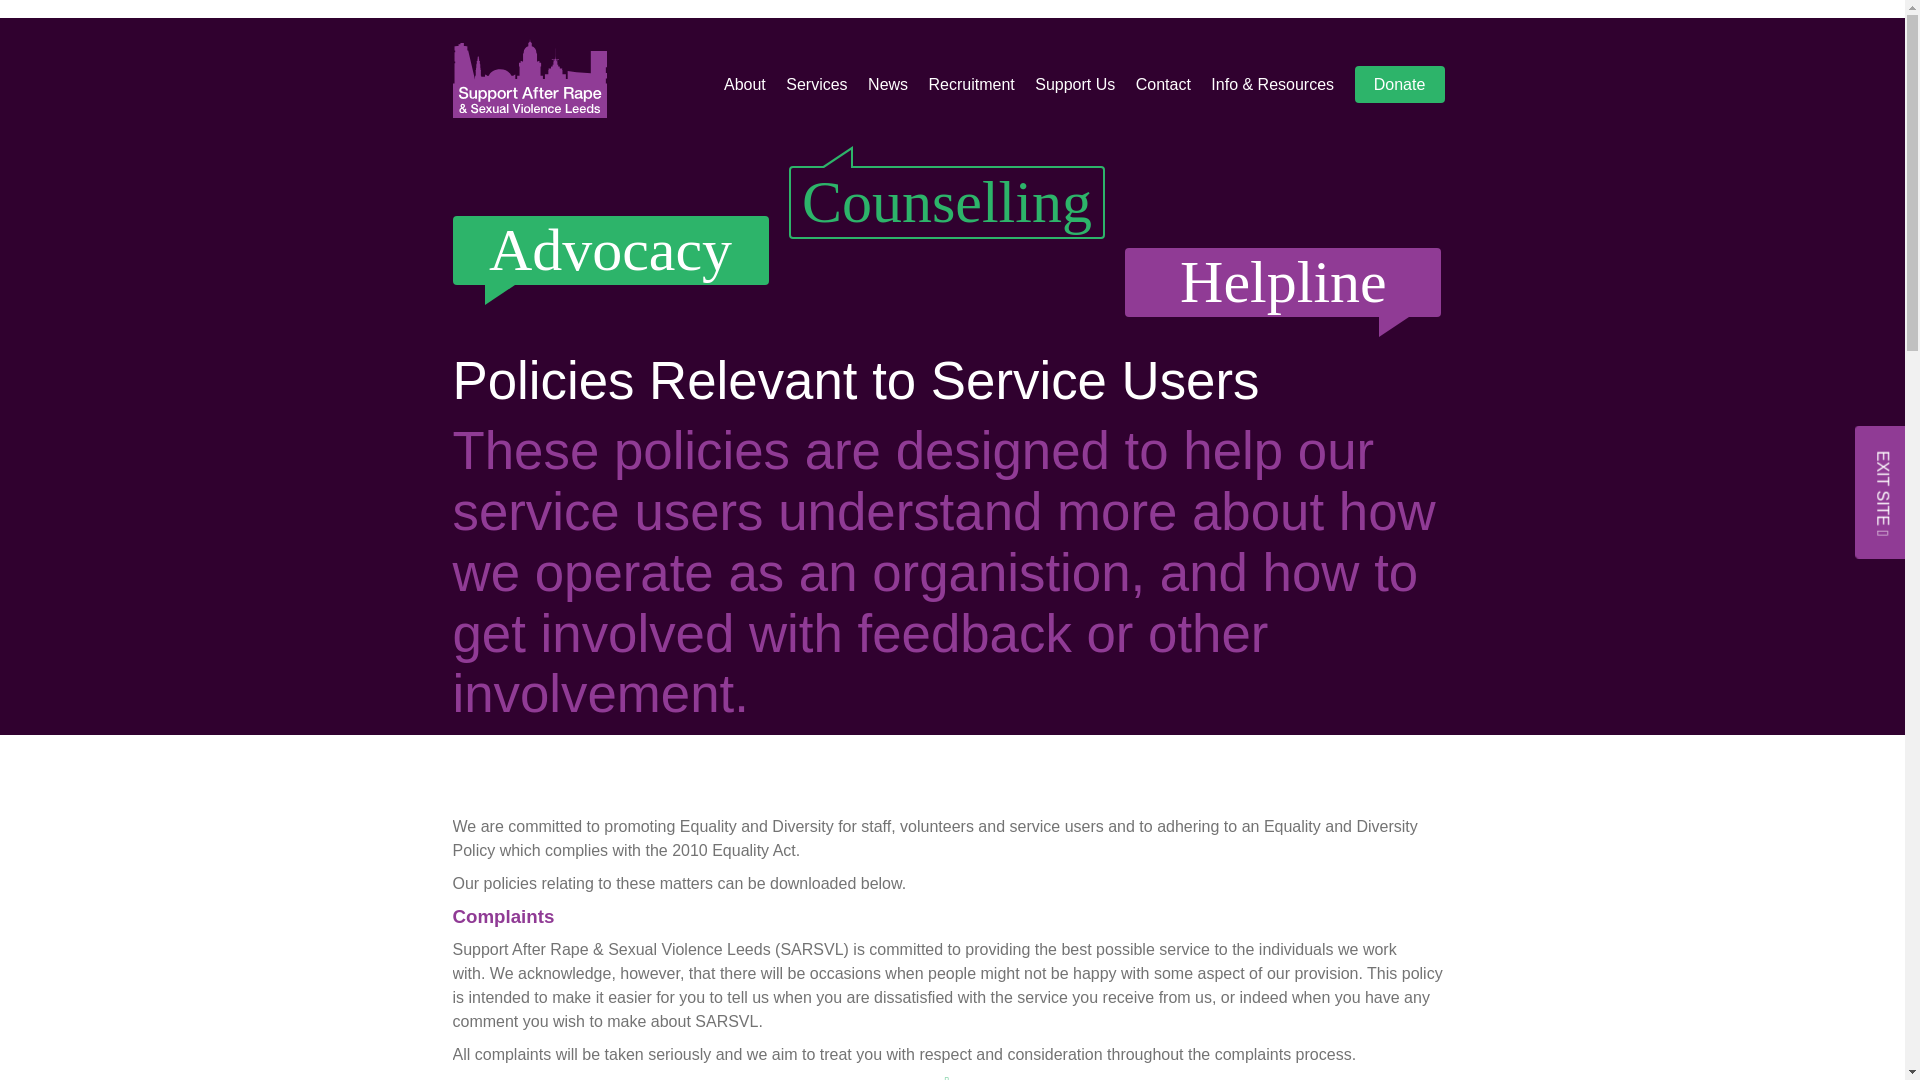 This screenshot has height=1080, width=1920. What do you see at coordinates (744, 84) in the screenshot?
I see `About` at bounding box center [744, 84].